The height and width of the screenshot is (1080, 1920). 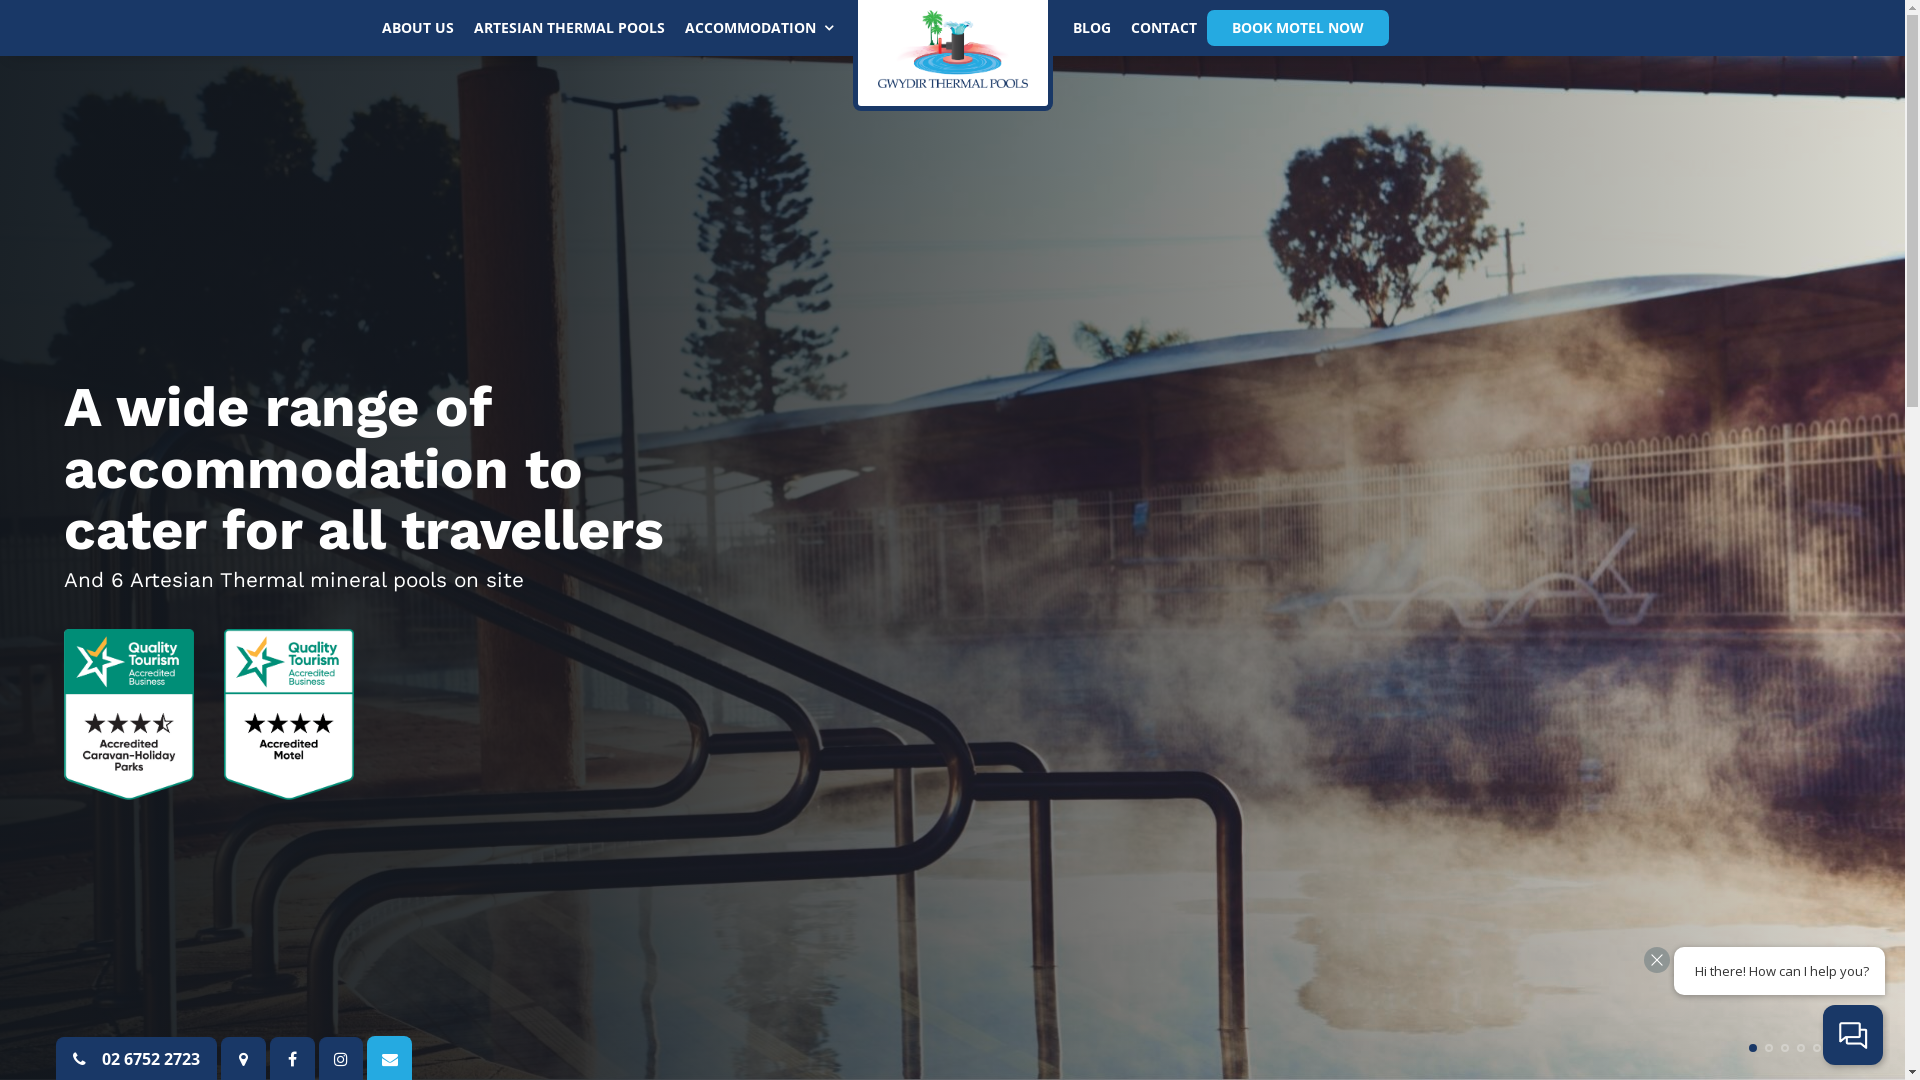 What do you see at coordinates (1297, 28) in the screenshot?
I see `BOOK MOTEL NOW` at bounding box center [1297, 28].